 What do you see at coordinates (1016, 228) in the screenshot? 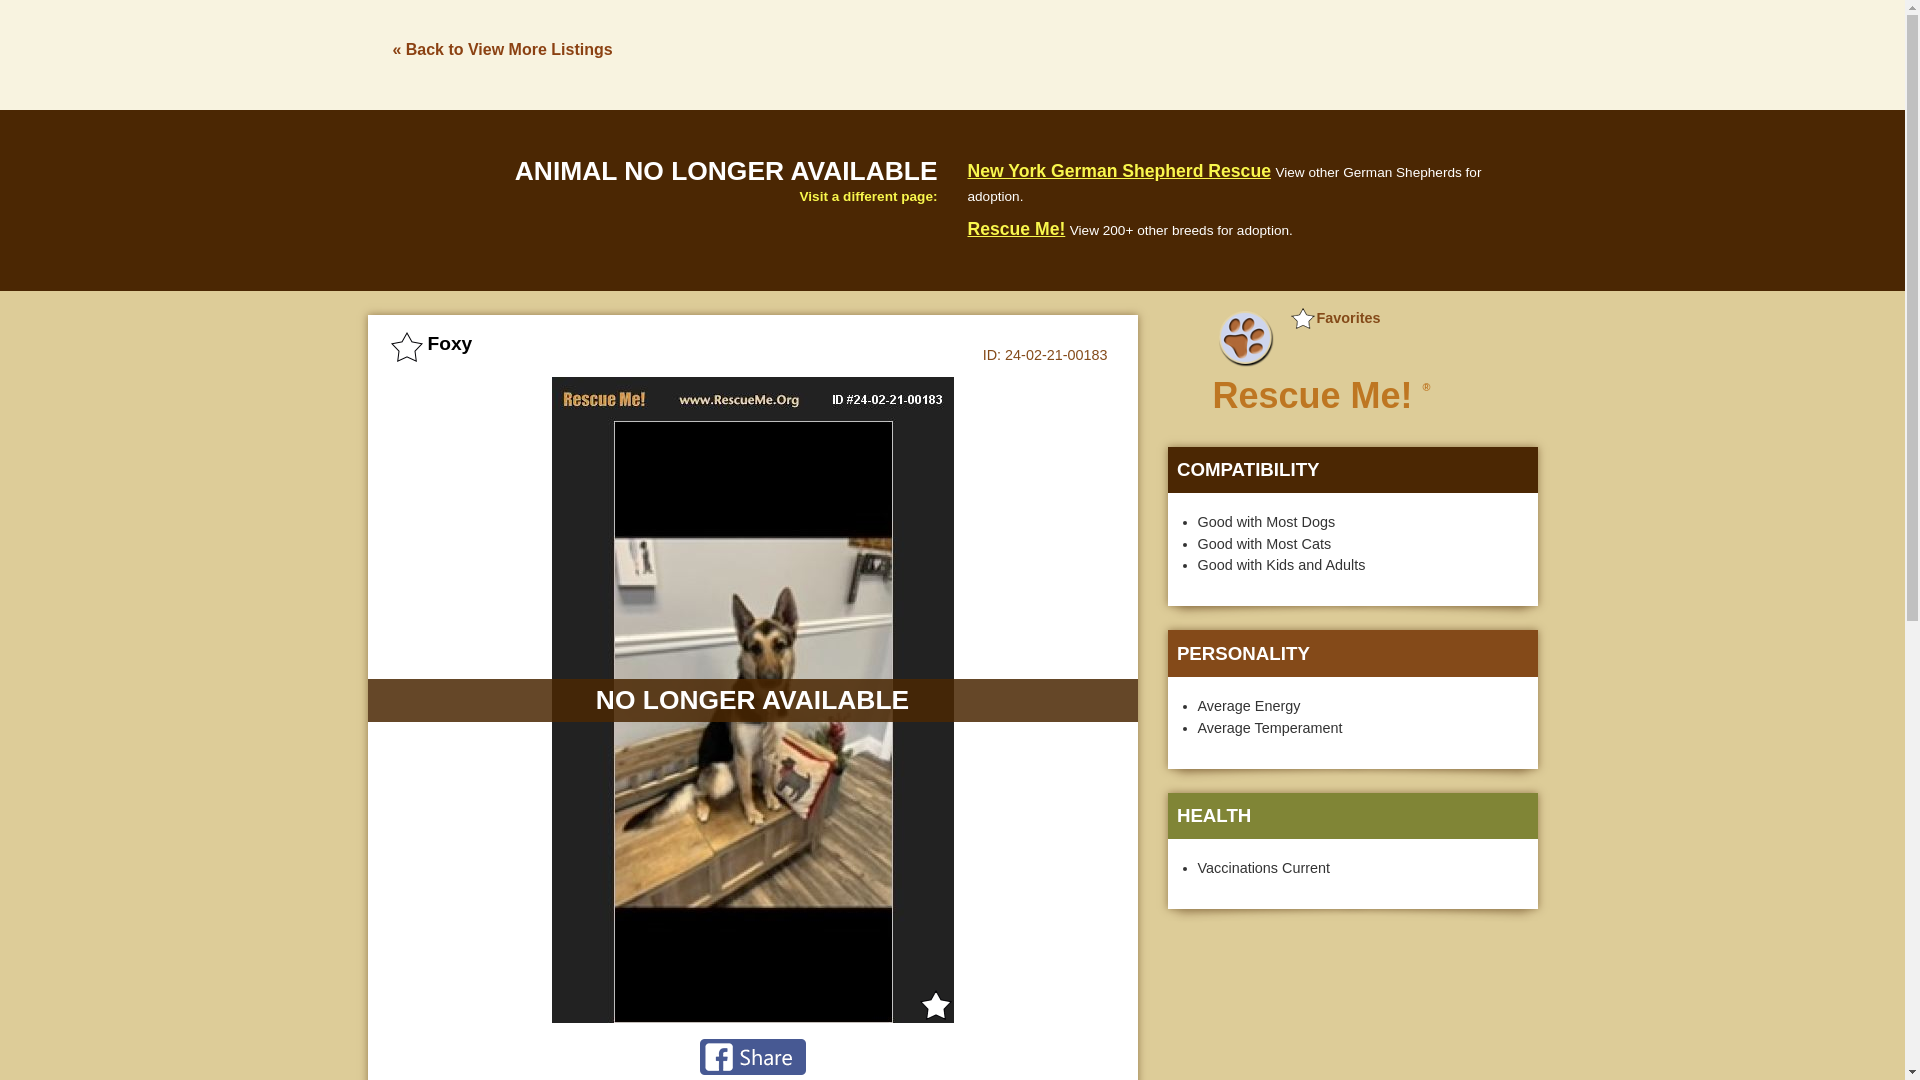
I see `Rescue Me!` at bounding box center [1016, 228].